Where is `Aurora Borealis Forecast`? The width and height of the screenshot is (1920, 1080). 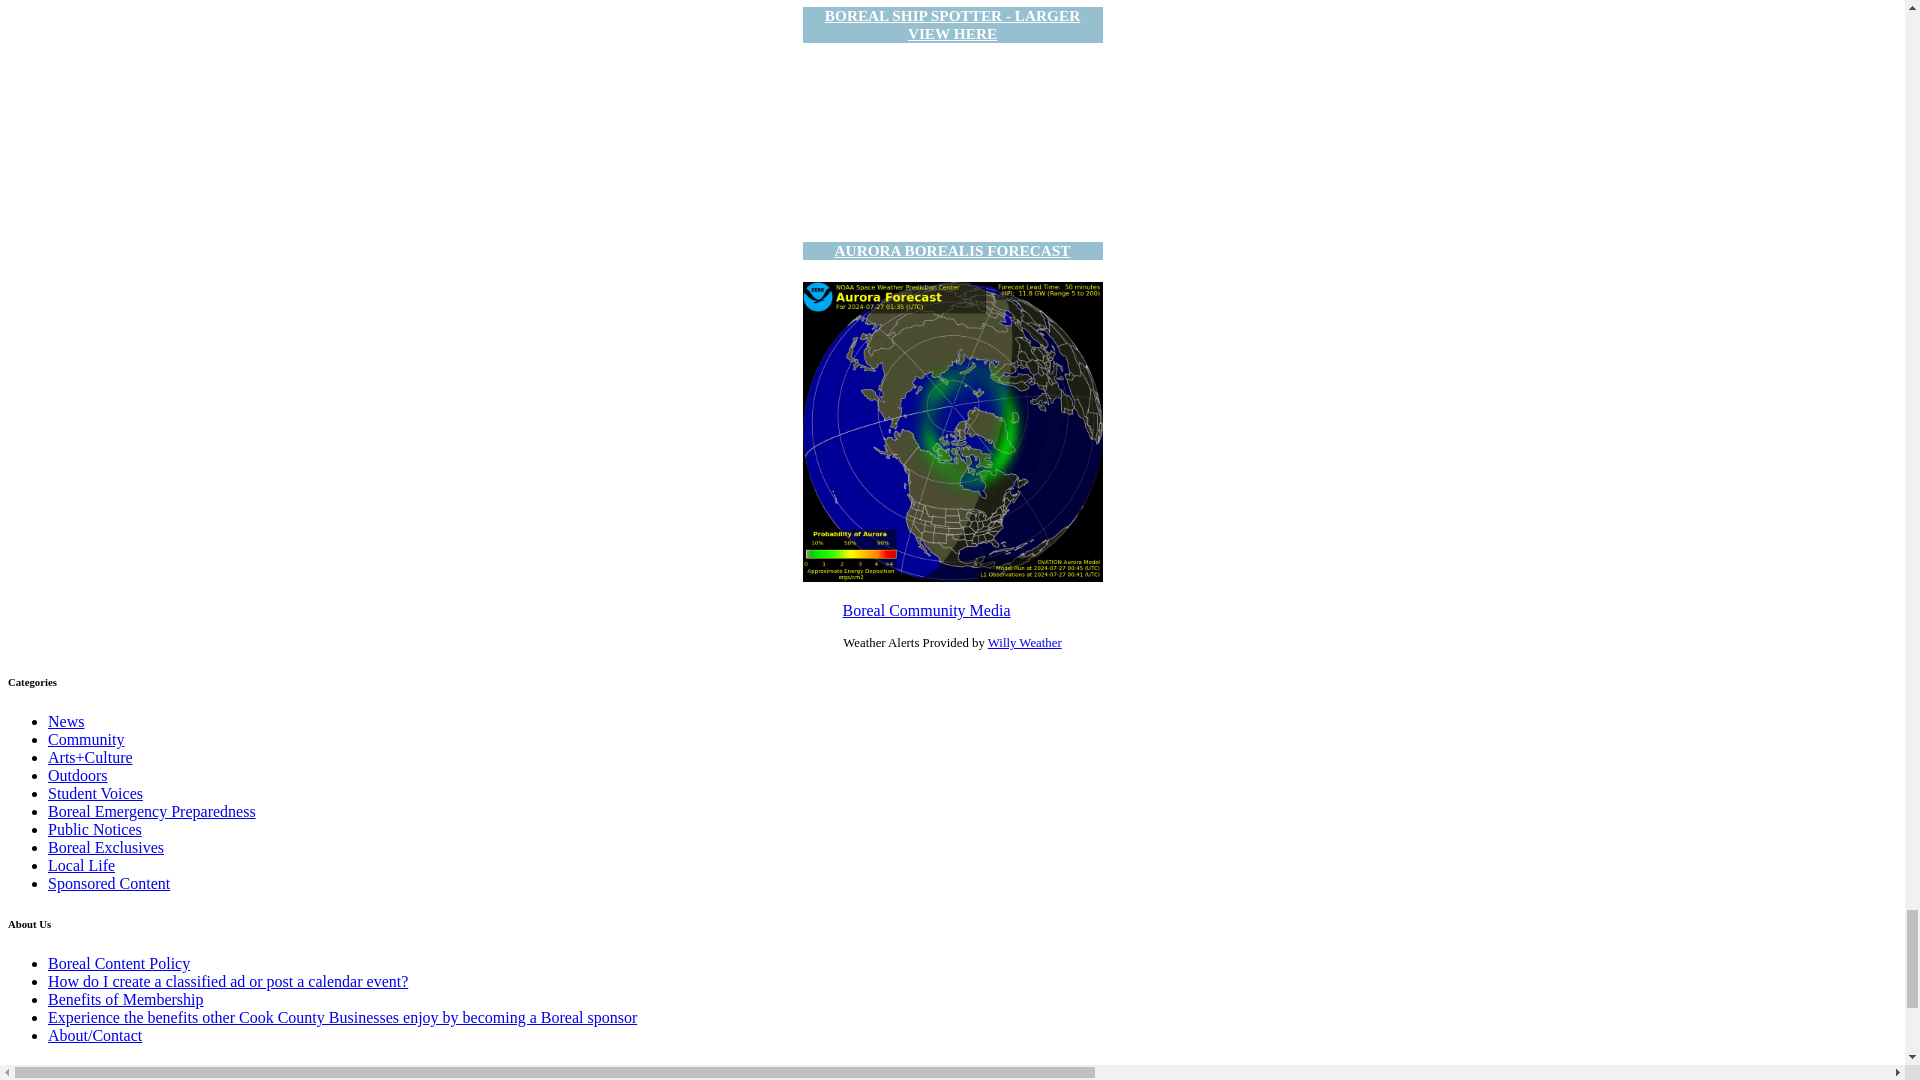
Aurora Borealis Forecast is located at coordinates (952, 432).